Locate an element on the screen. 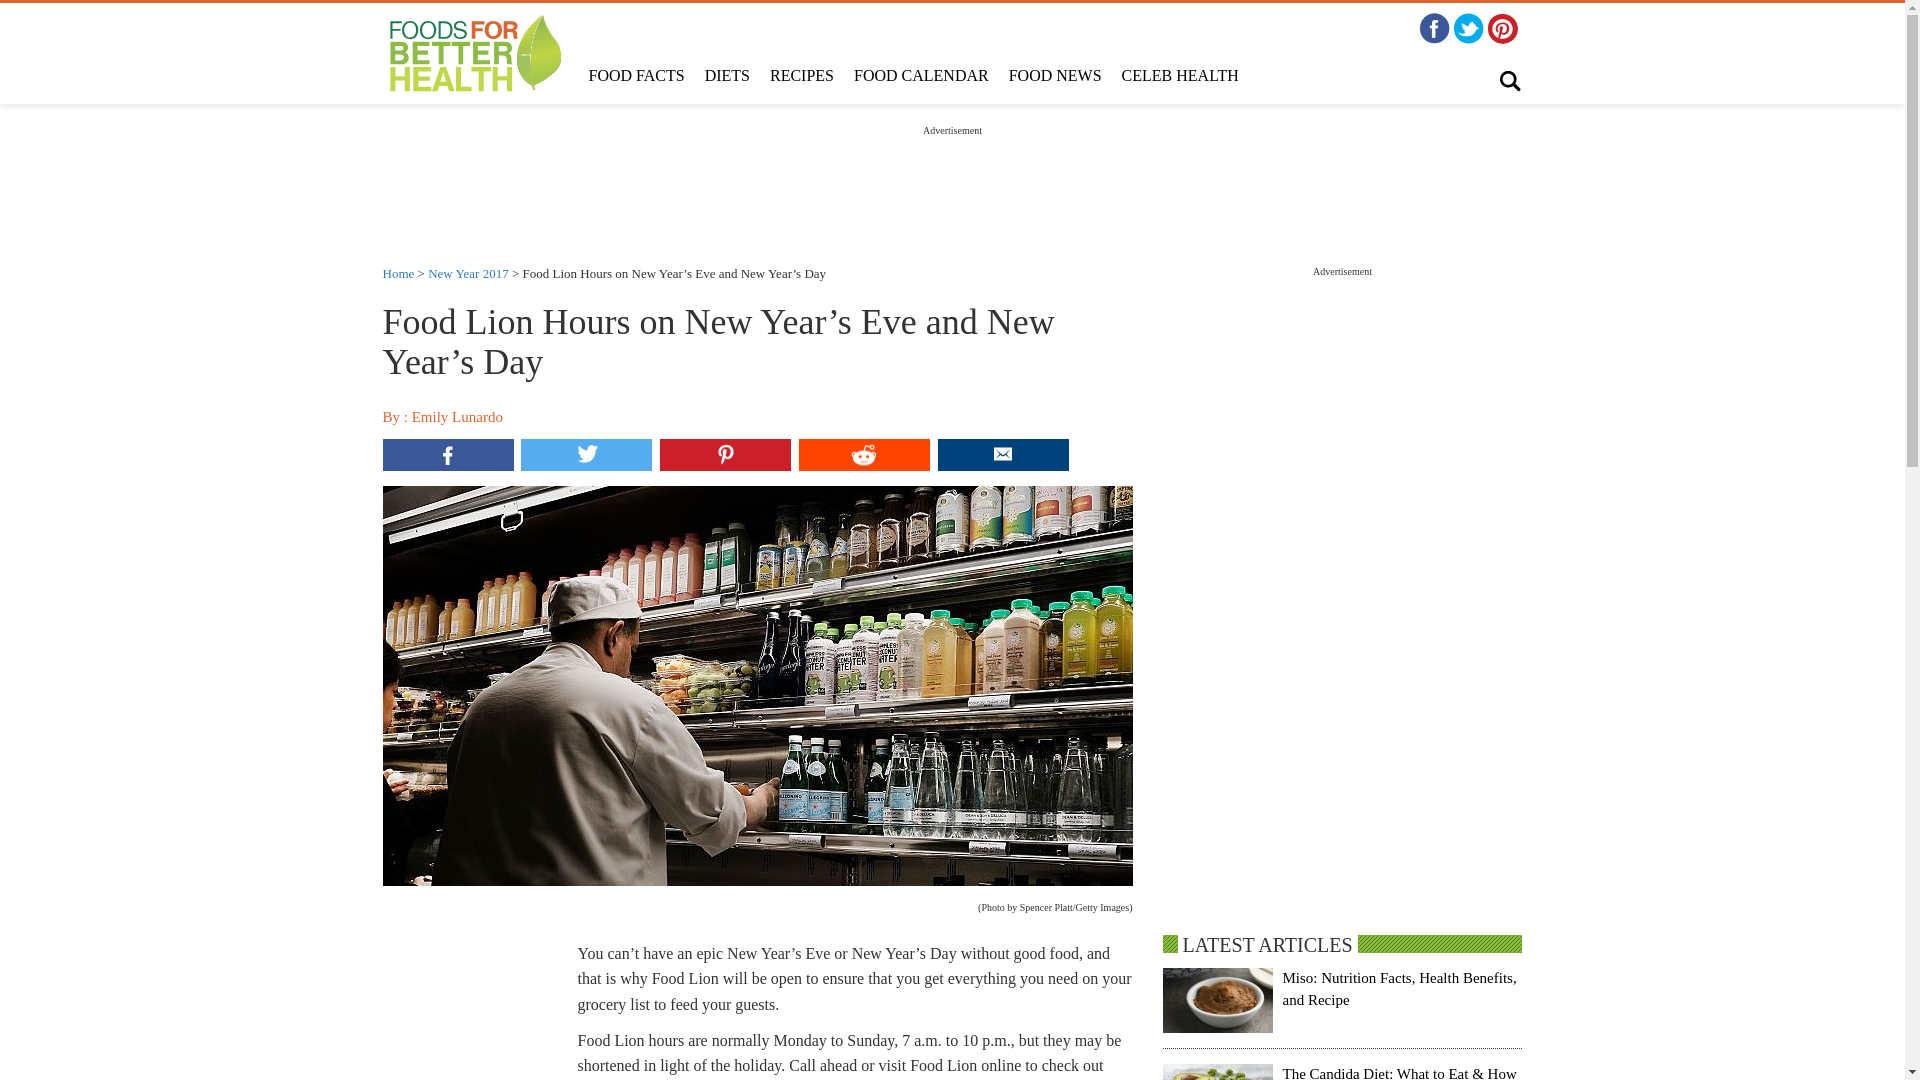  Advertisement is located at coordinates (951, 182).